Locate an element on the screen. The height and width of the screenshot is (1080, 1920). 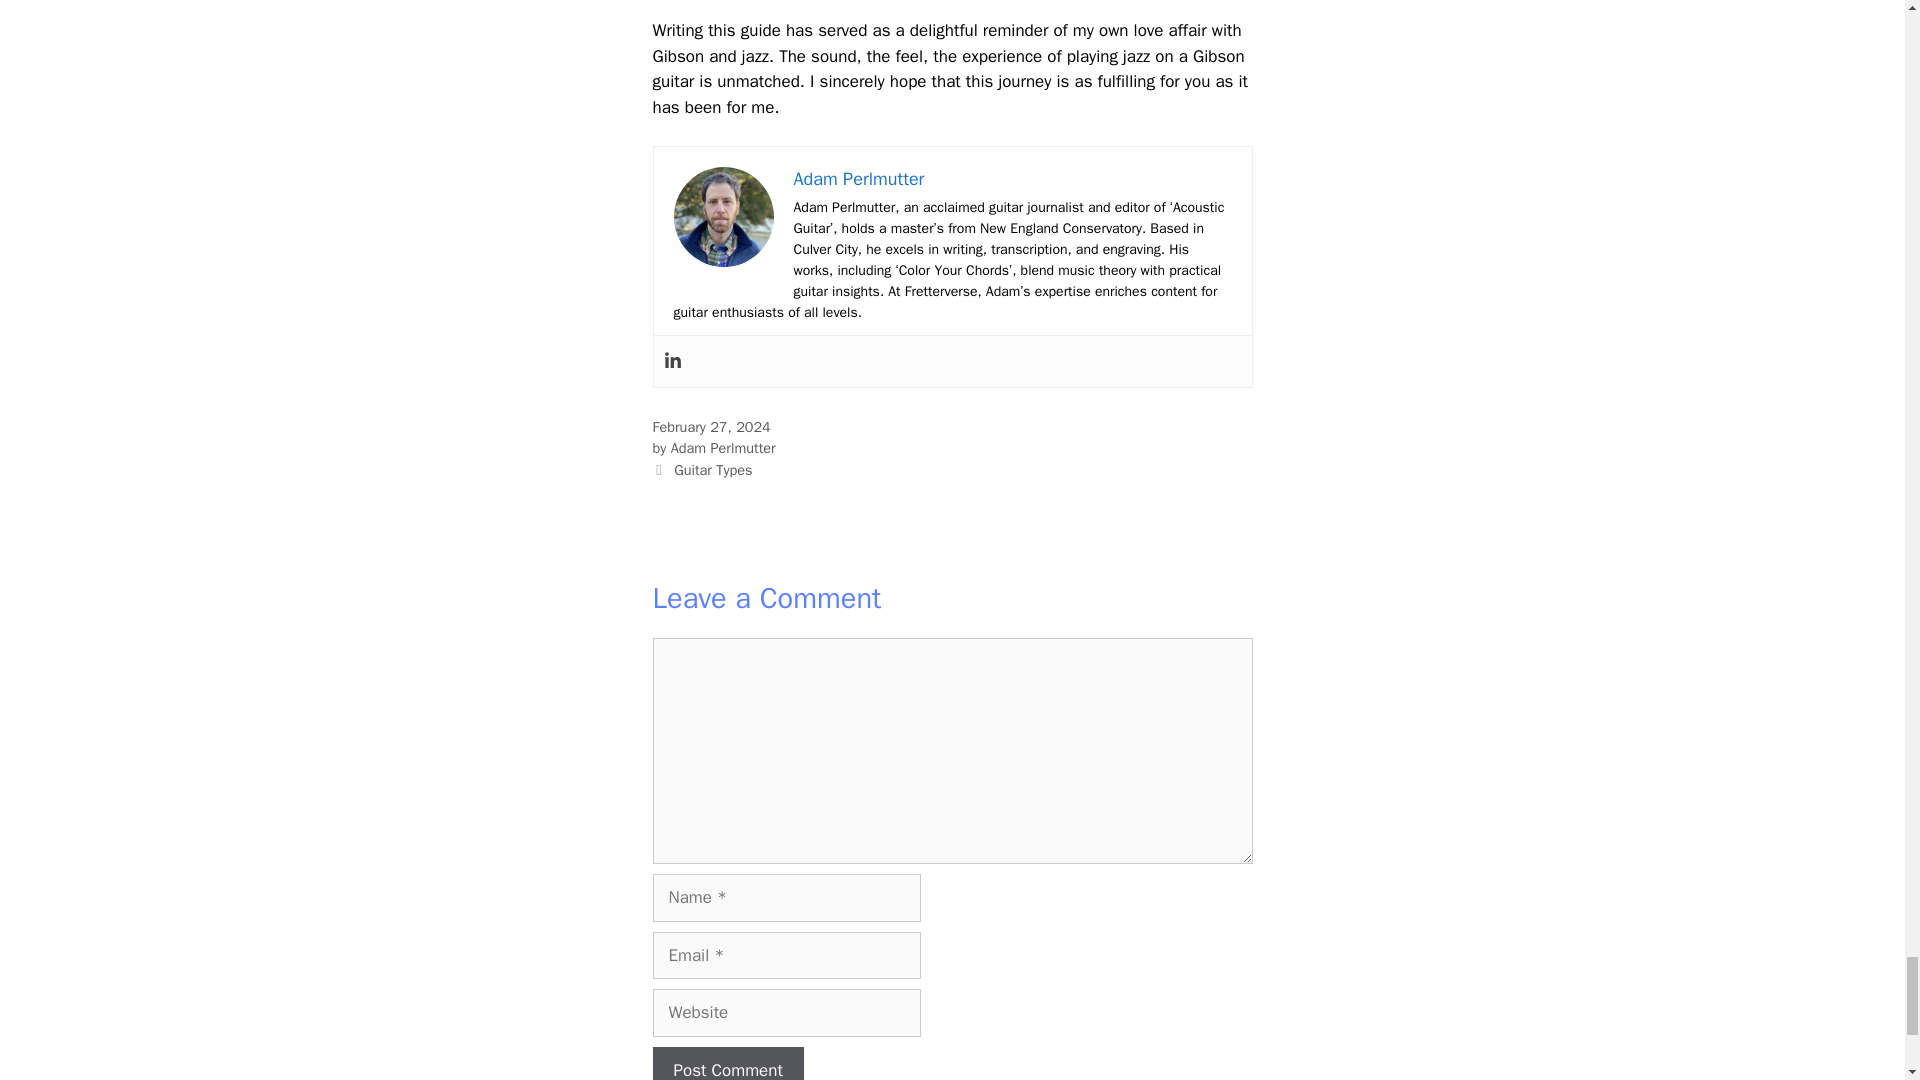
Post Comment is located at coordinates (727, 1063).